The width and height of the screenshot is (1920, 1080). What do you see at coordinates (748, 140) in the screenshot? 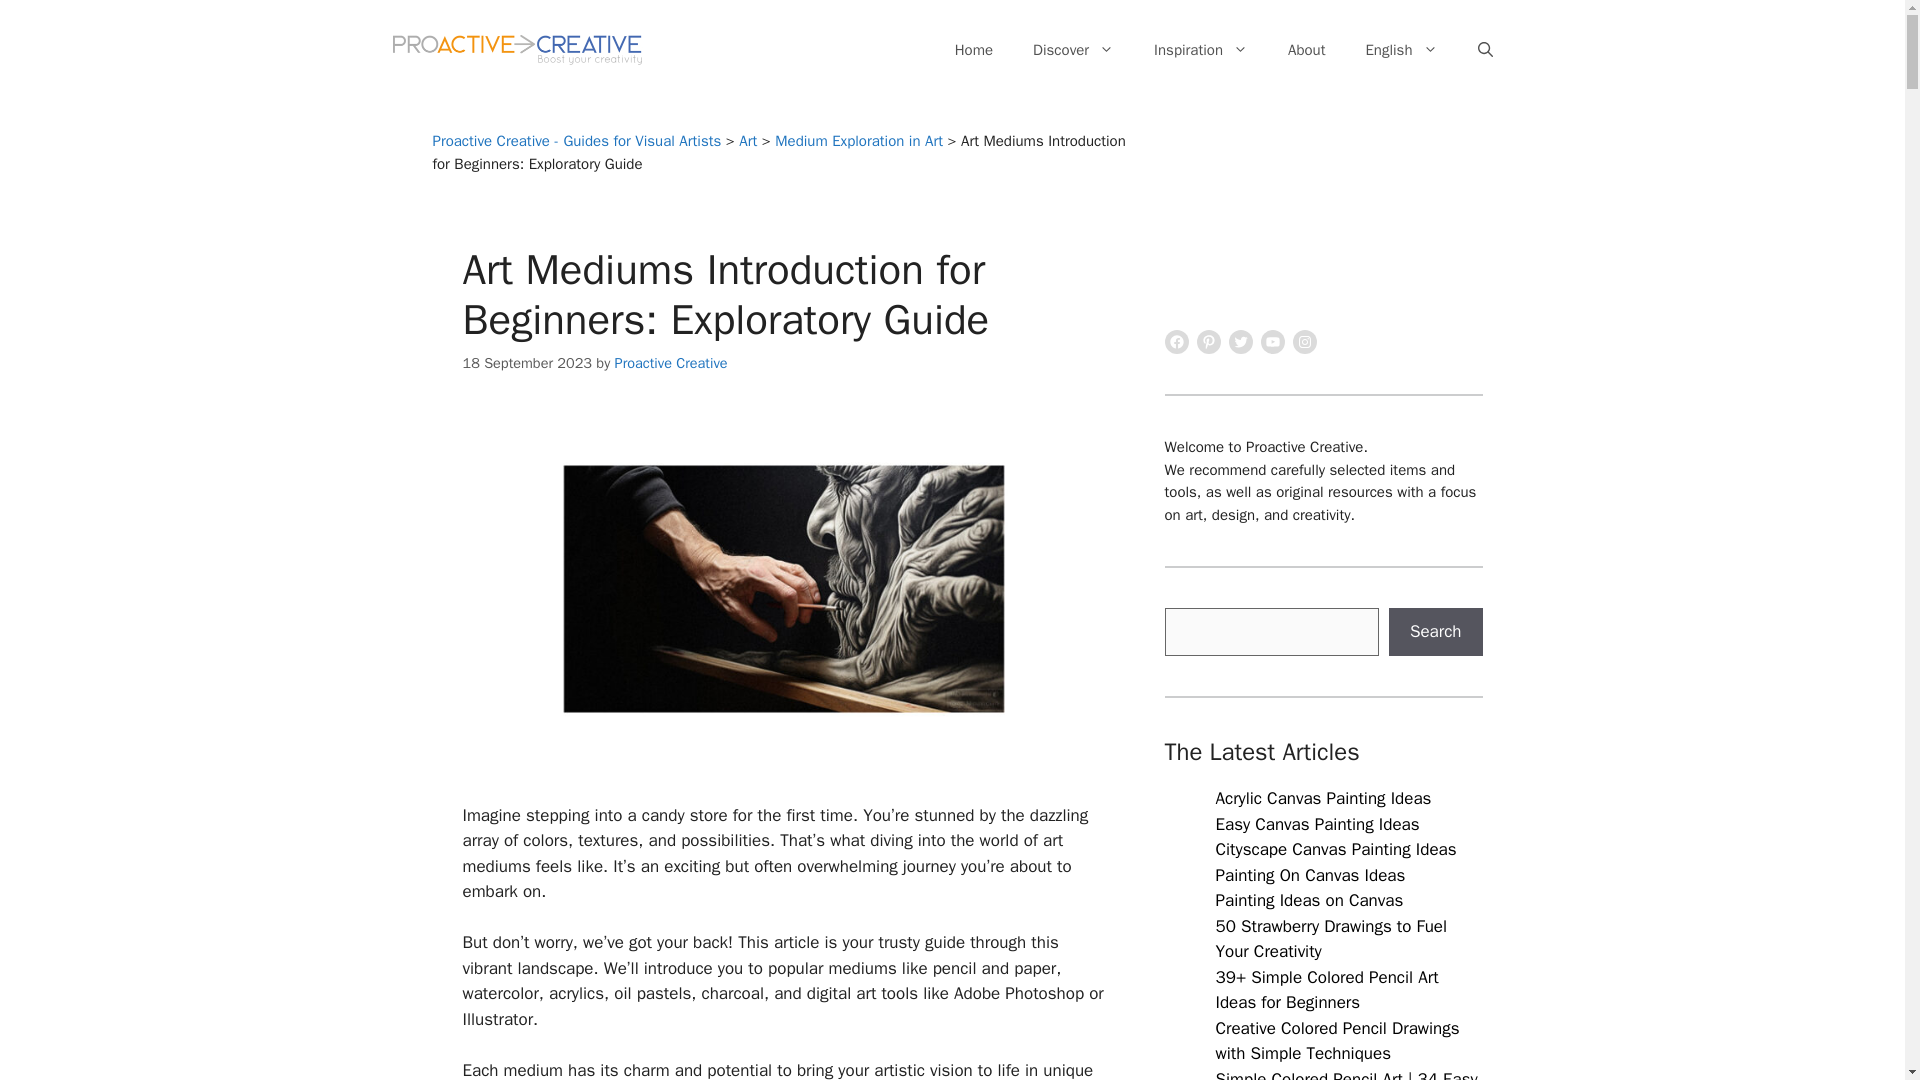
I see `Go to the Art category archives.` at bounding box center [748, 140].